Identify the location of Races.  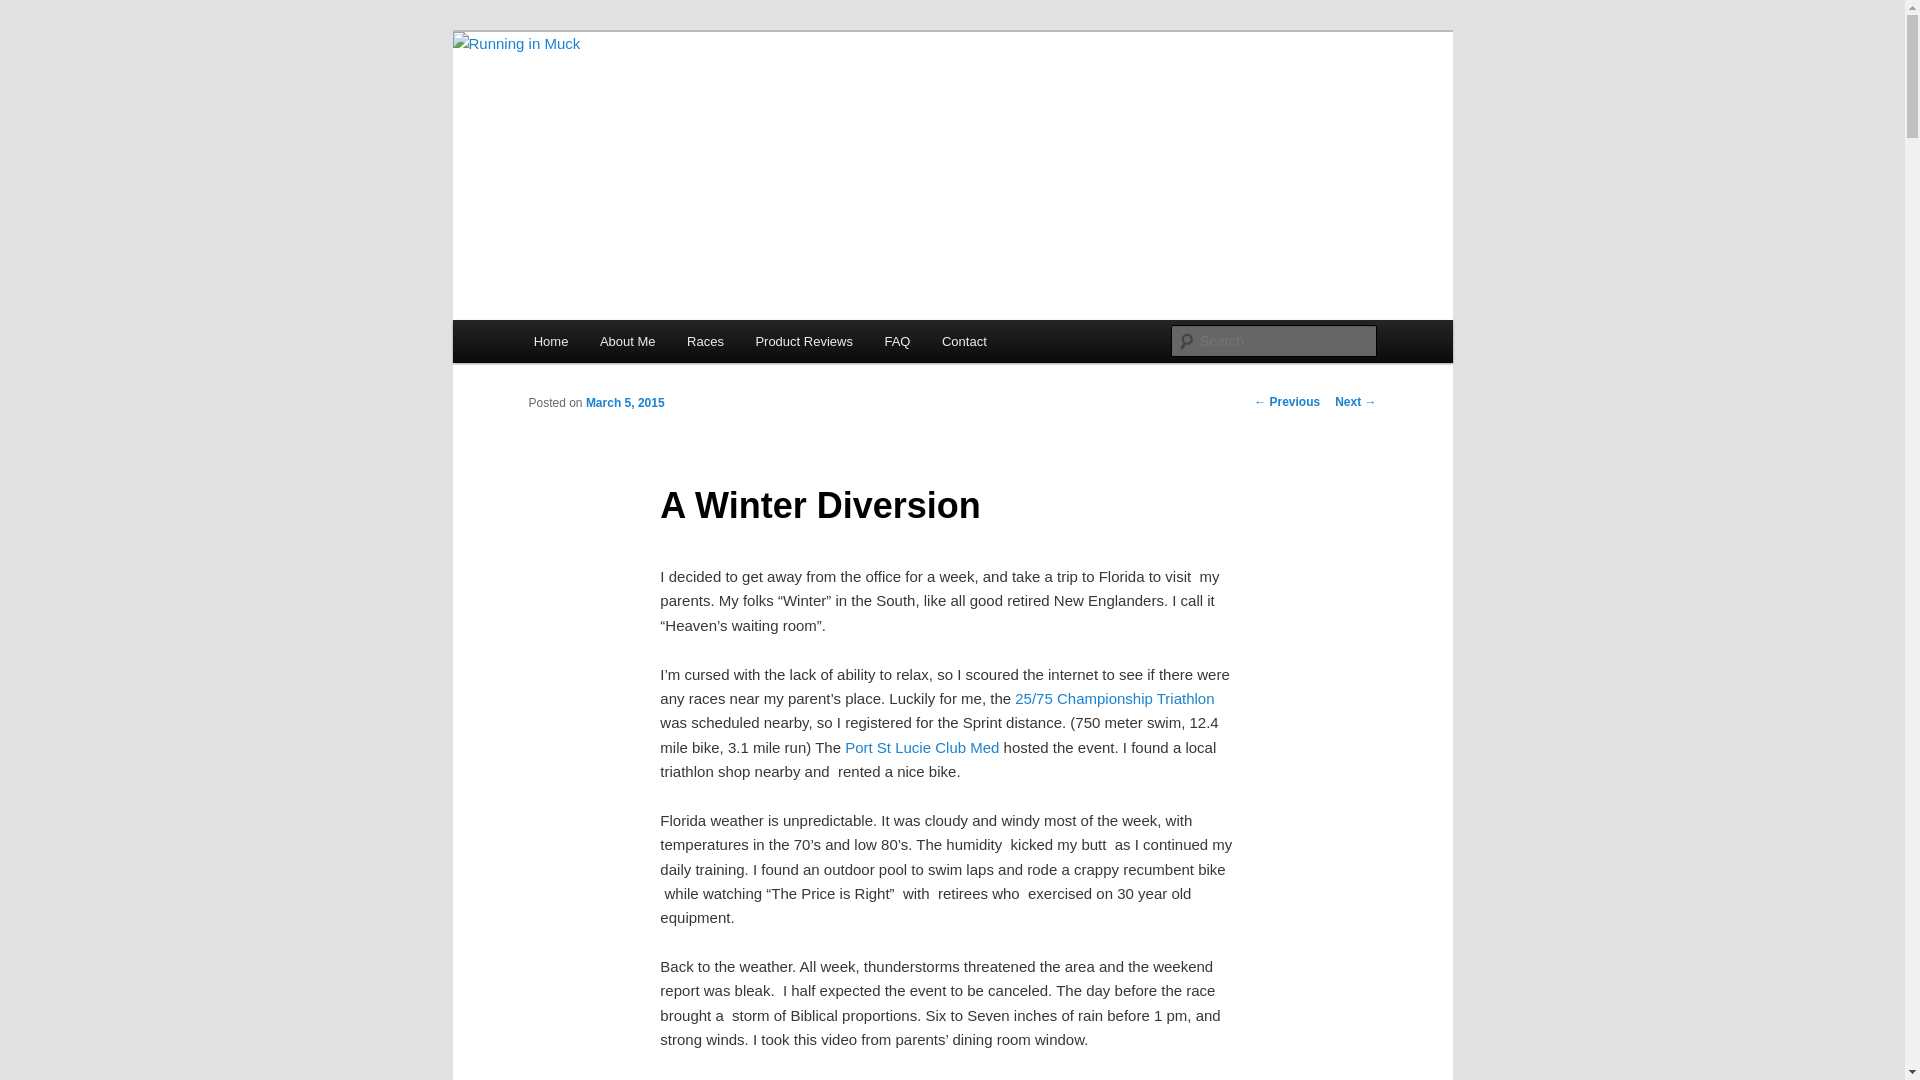
(704, 340).